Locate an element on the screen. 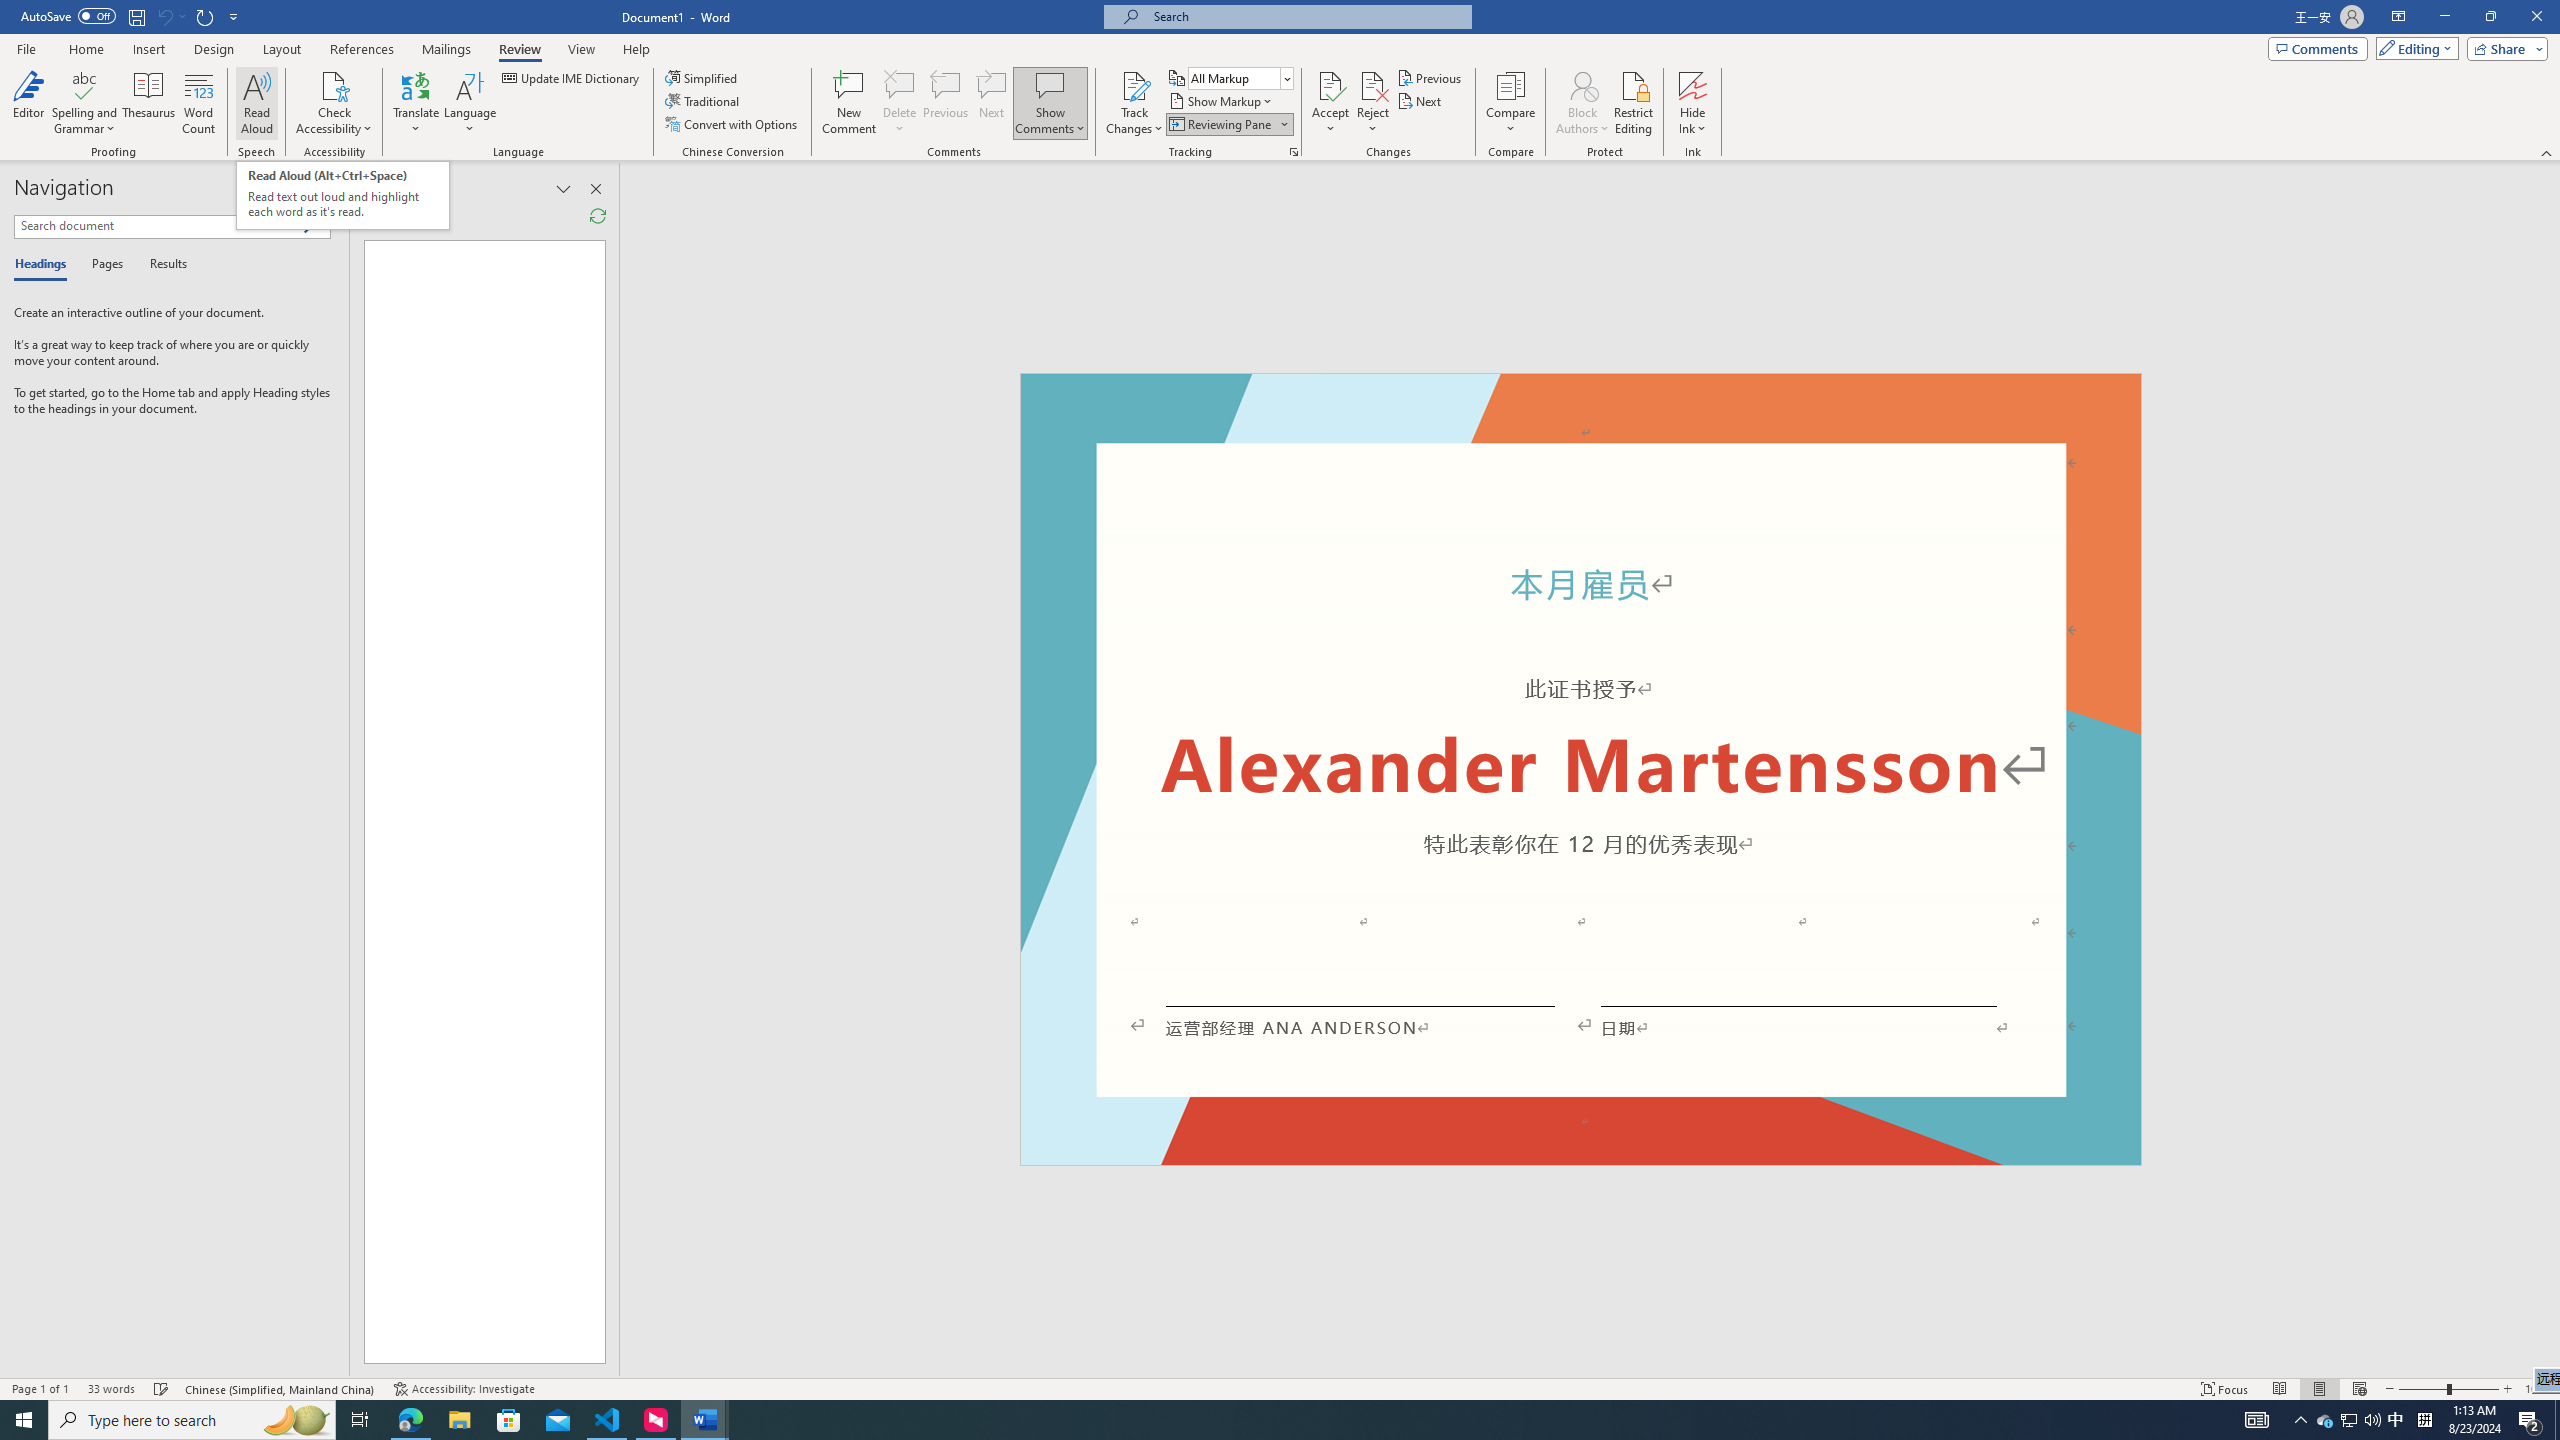 This screenshot has width=2560, height=1440. Pages is located at coordinates (104, 265).